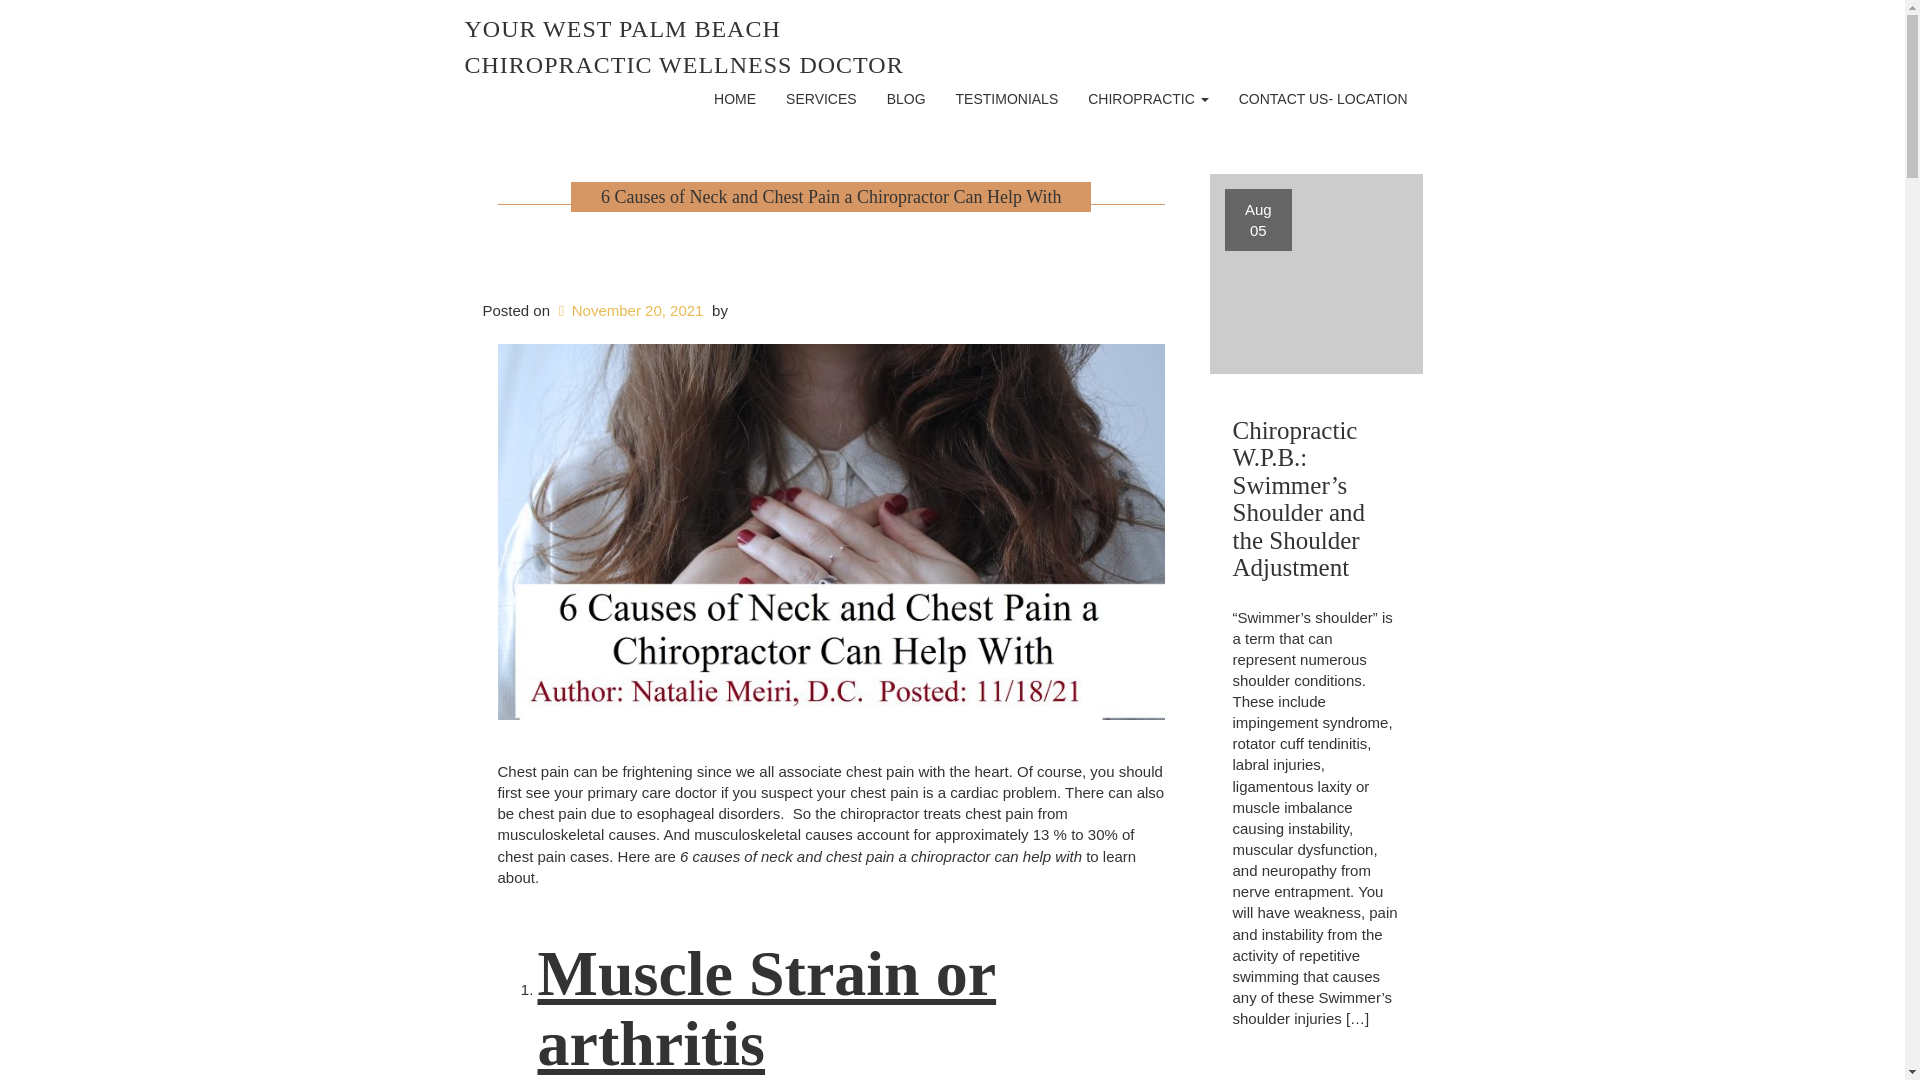 The image size is (1920, 1080). I want to click on YOUR WEST PALM BEACH CHIROPRACTIC WELLNESS DOCTOR, so click(683, 46).